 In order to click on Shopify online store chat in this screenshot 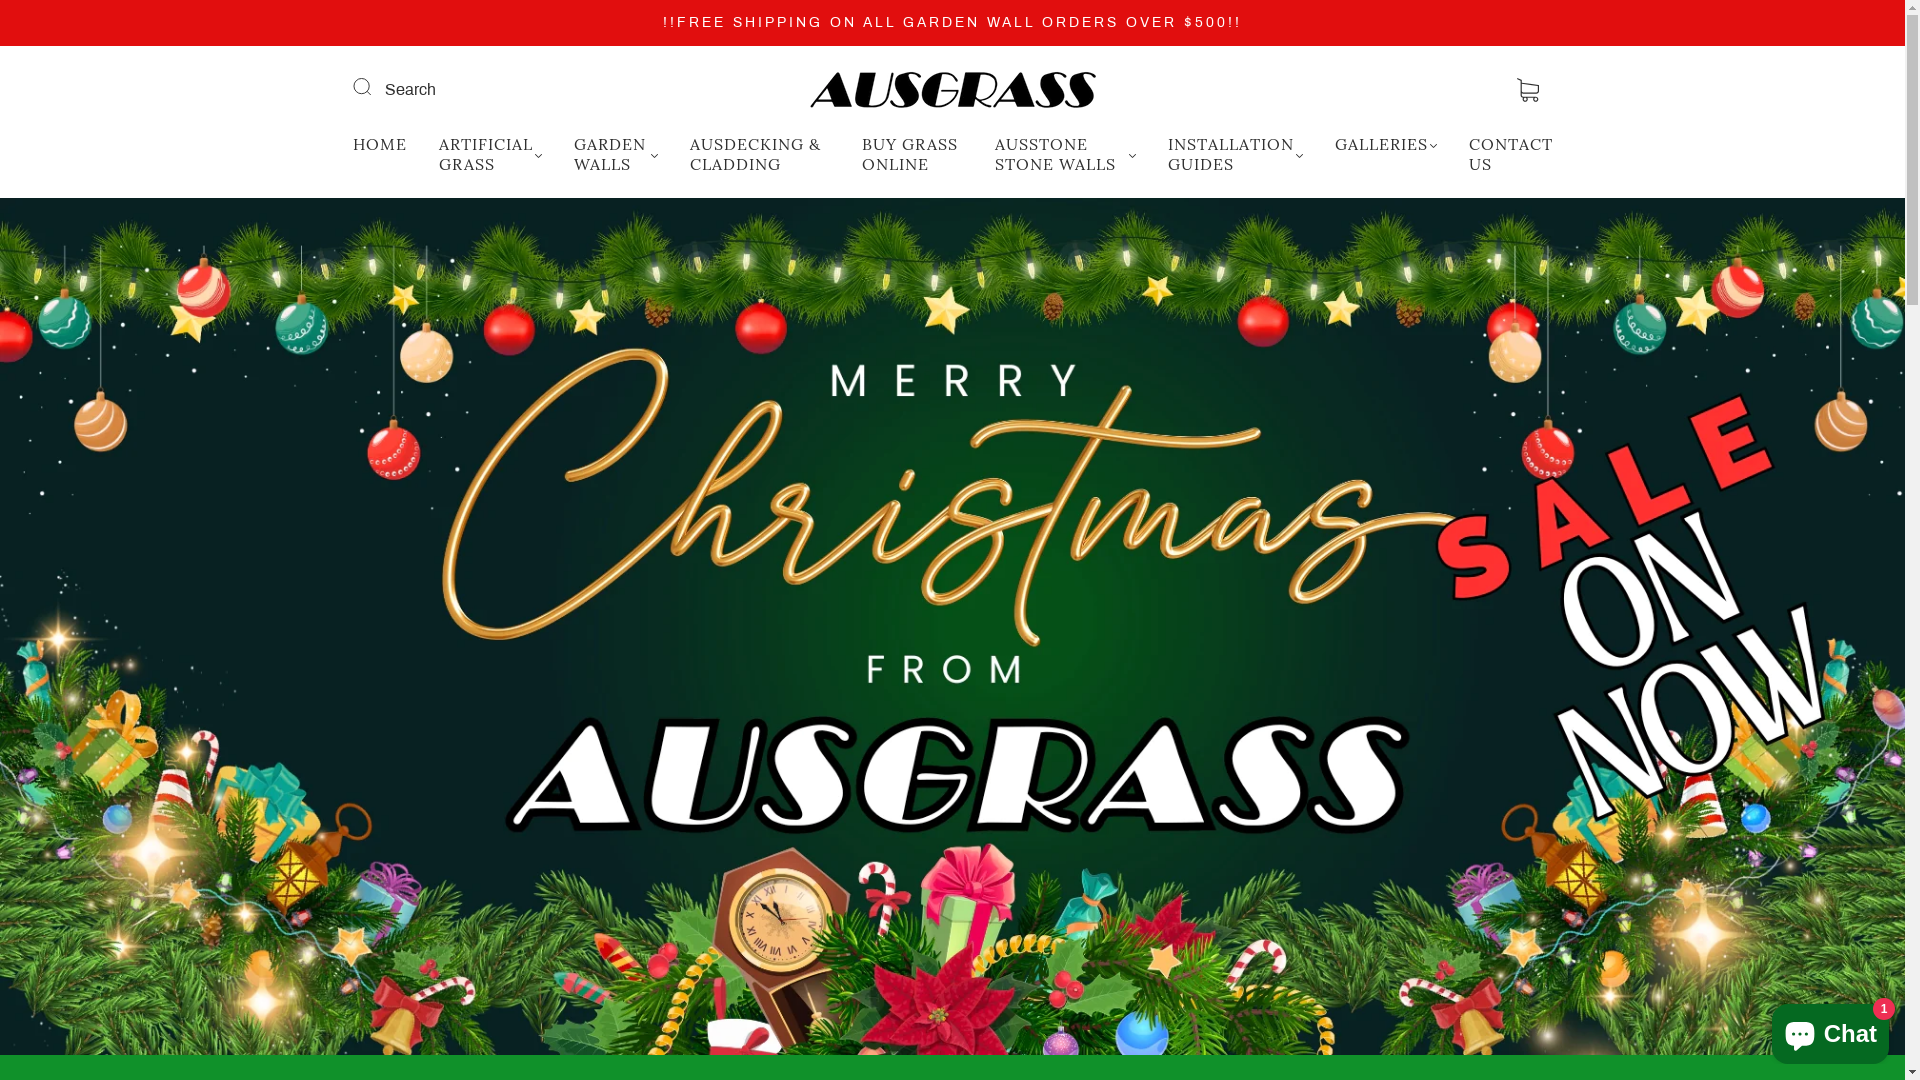, I will do `click(1830, 1030)`.